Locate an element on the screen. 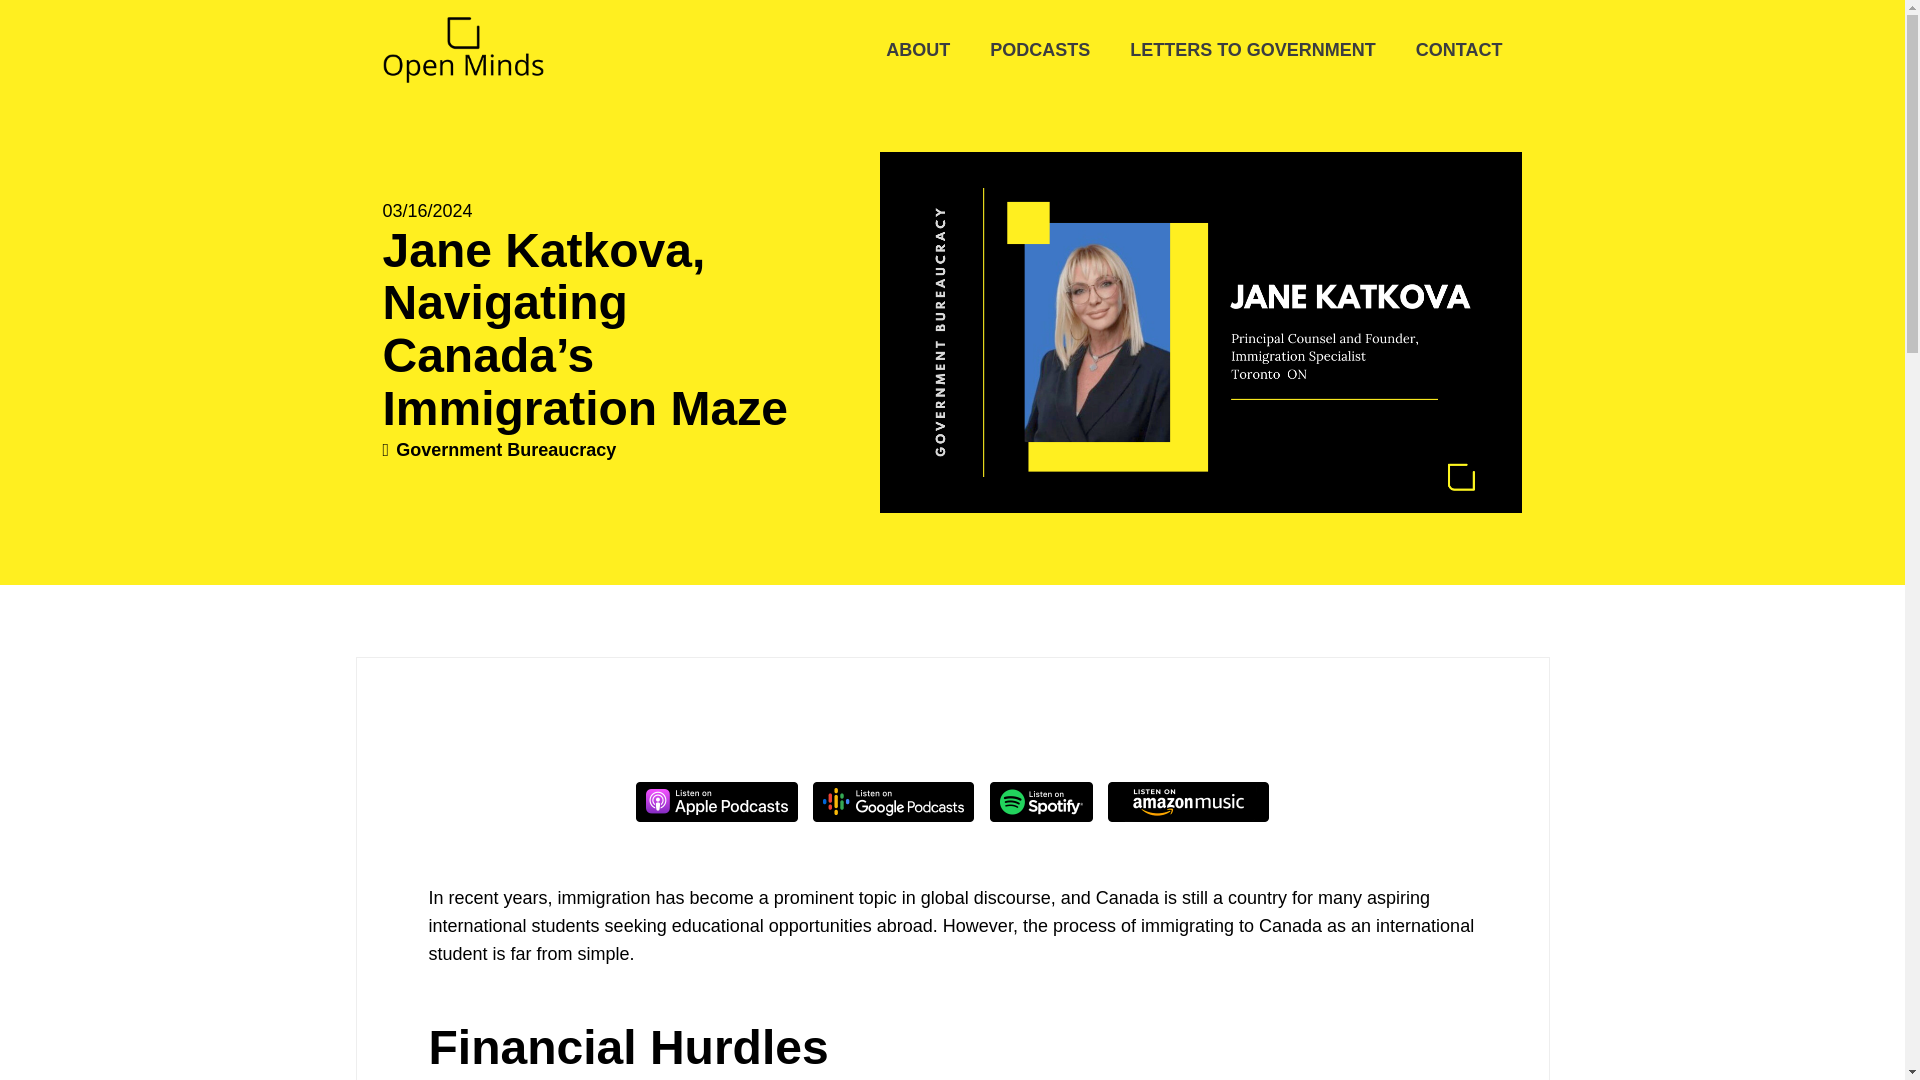 The image size is (1920, 1080). PODCASTS is located at coordinates (1039, 50).